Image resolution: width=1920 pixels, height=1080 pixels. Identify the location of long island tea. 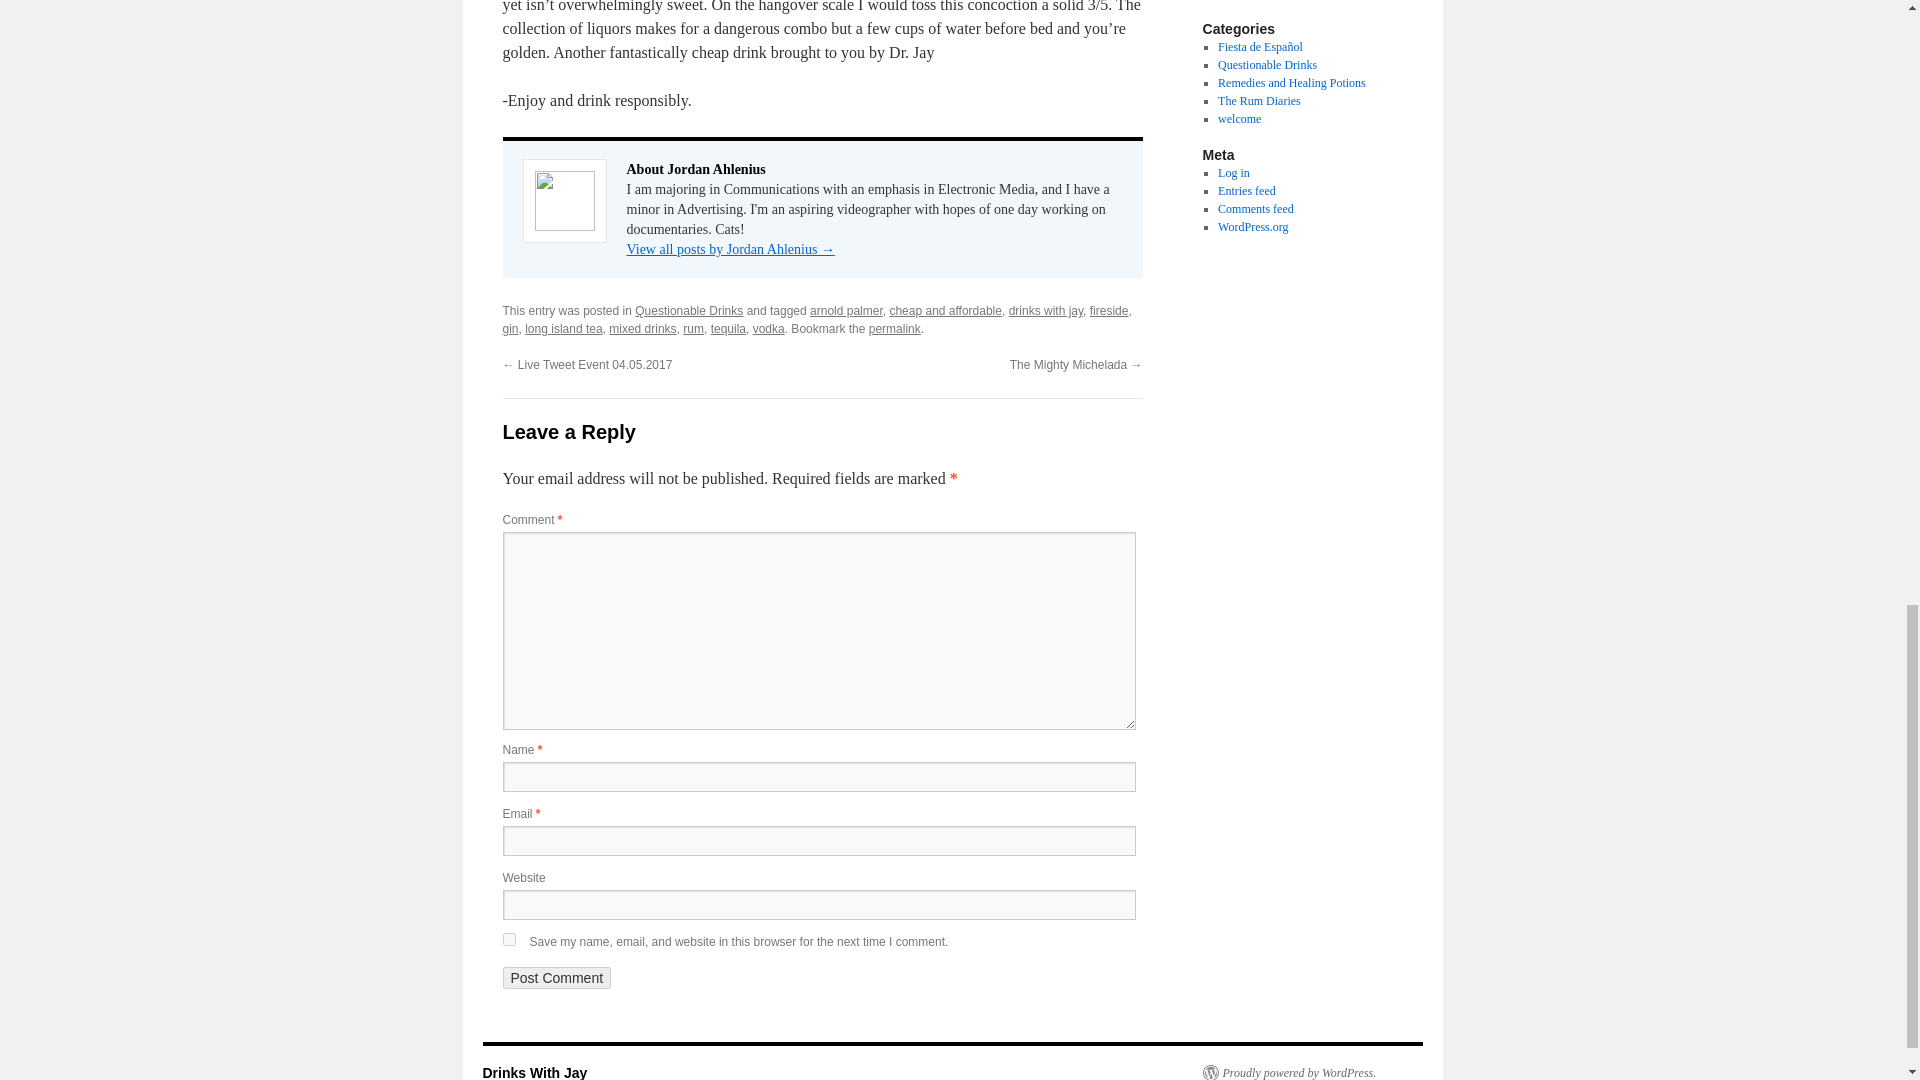
(563, 328).